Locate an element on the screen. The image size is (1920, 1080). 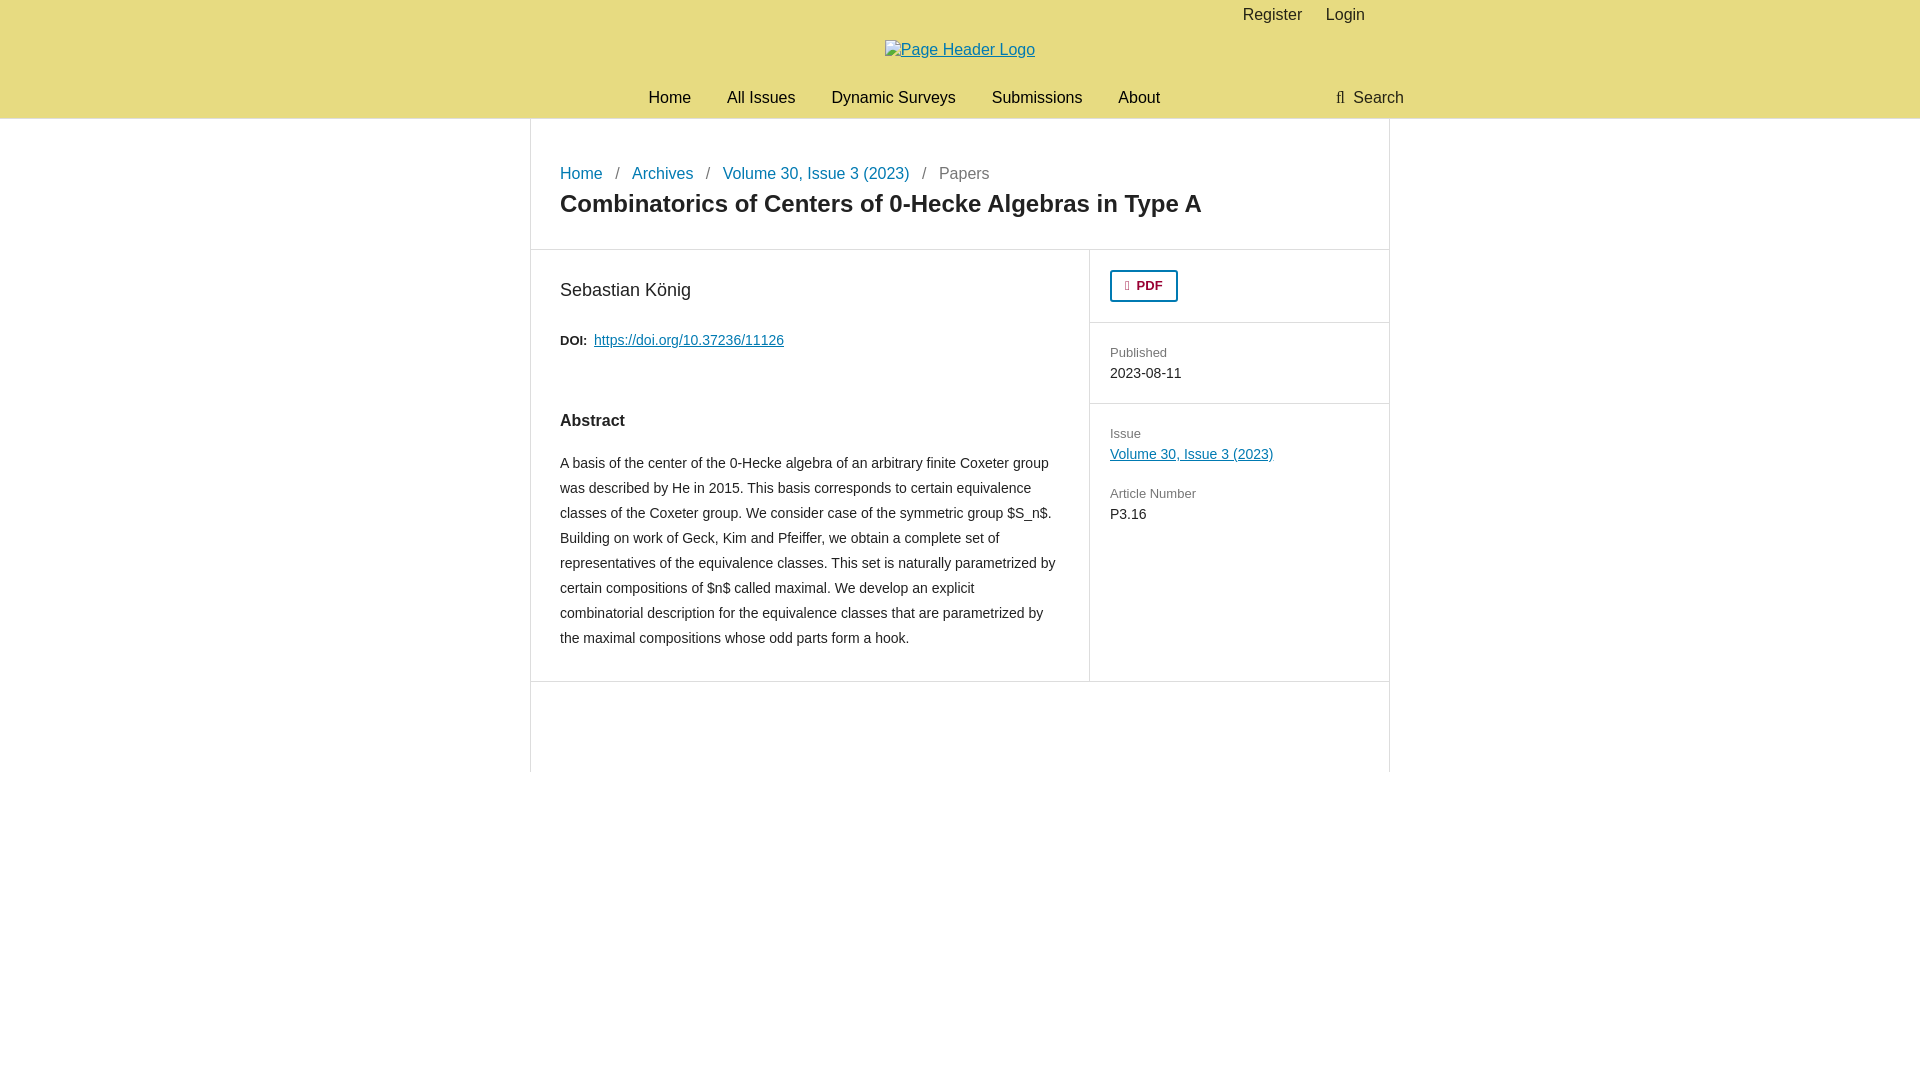
Dynamic Surveys is located at coordinates (892, 97).